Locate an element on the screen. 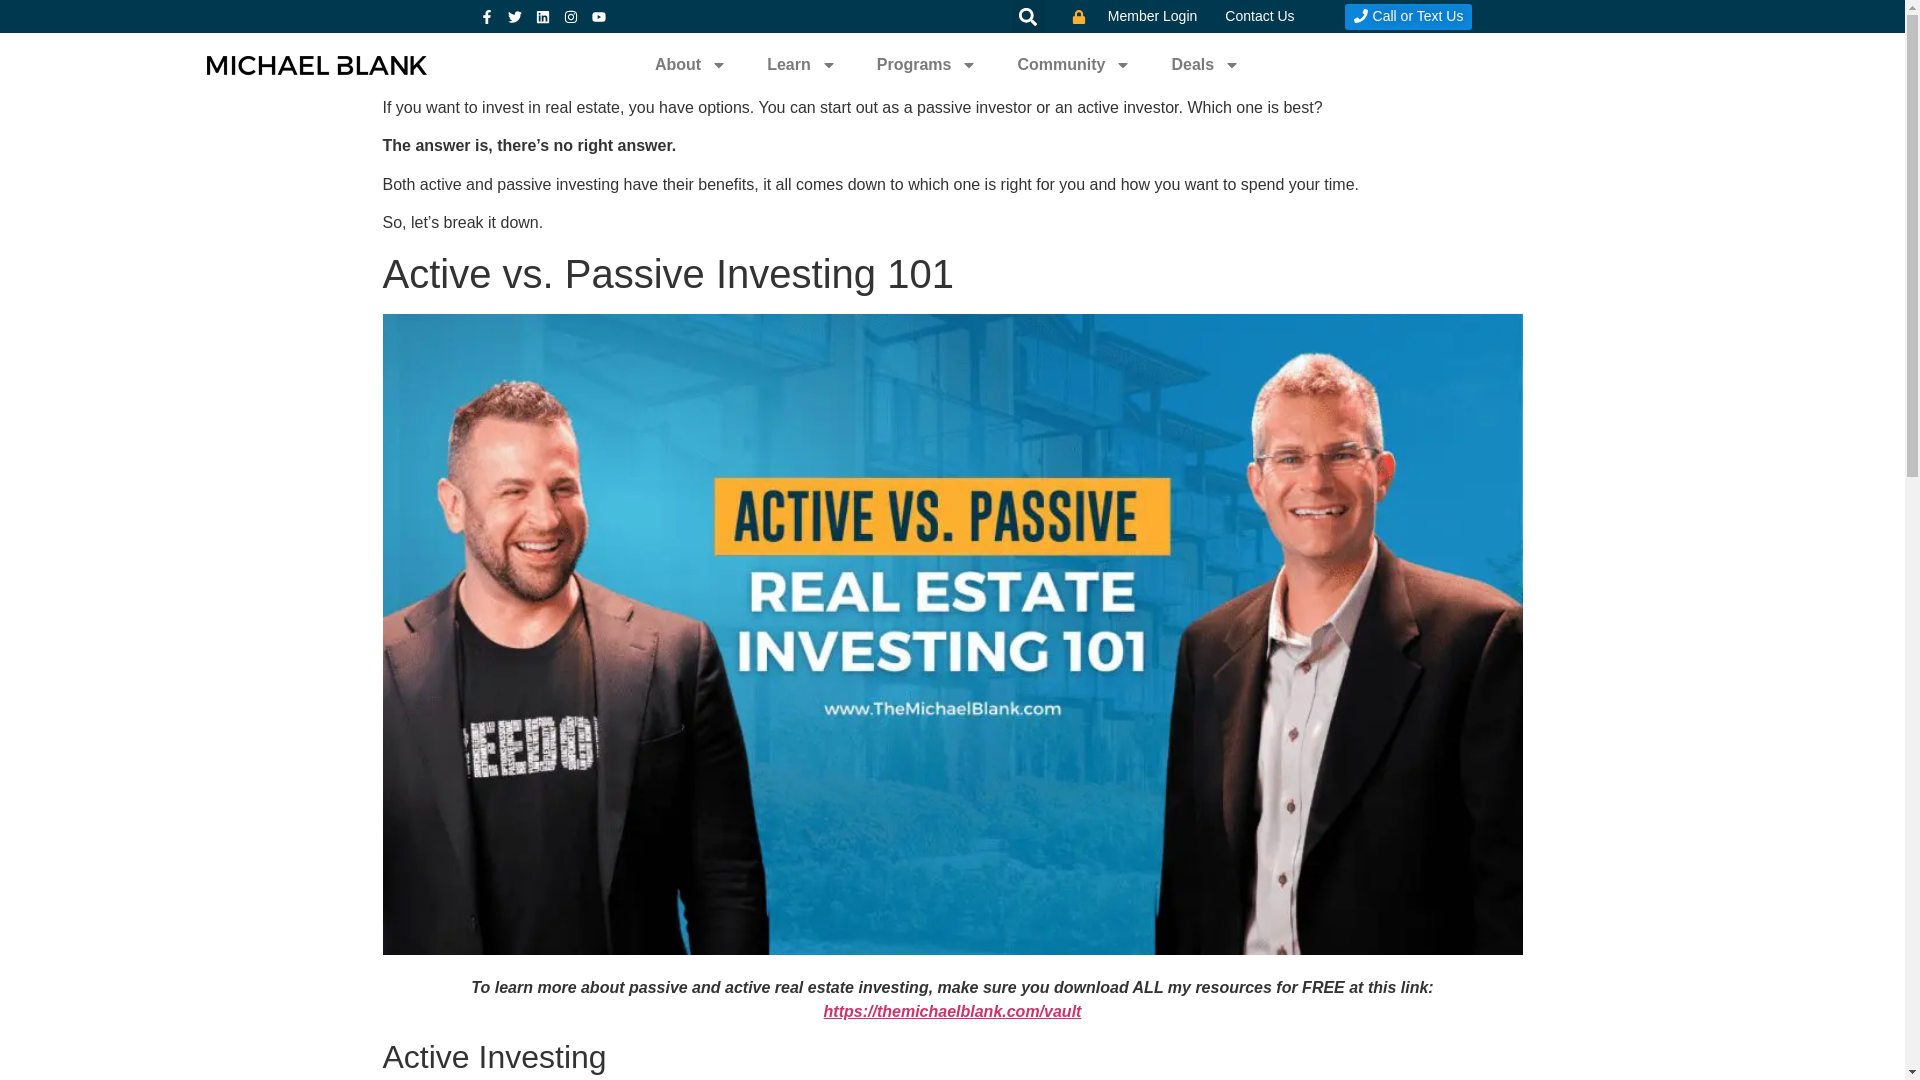  Call or Text Us is located at coordinates (1408, 17).